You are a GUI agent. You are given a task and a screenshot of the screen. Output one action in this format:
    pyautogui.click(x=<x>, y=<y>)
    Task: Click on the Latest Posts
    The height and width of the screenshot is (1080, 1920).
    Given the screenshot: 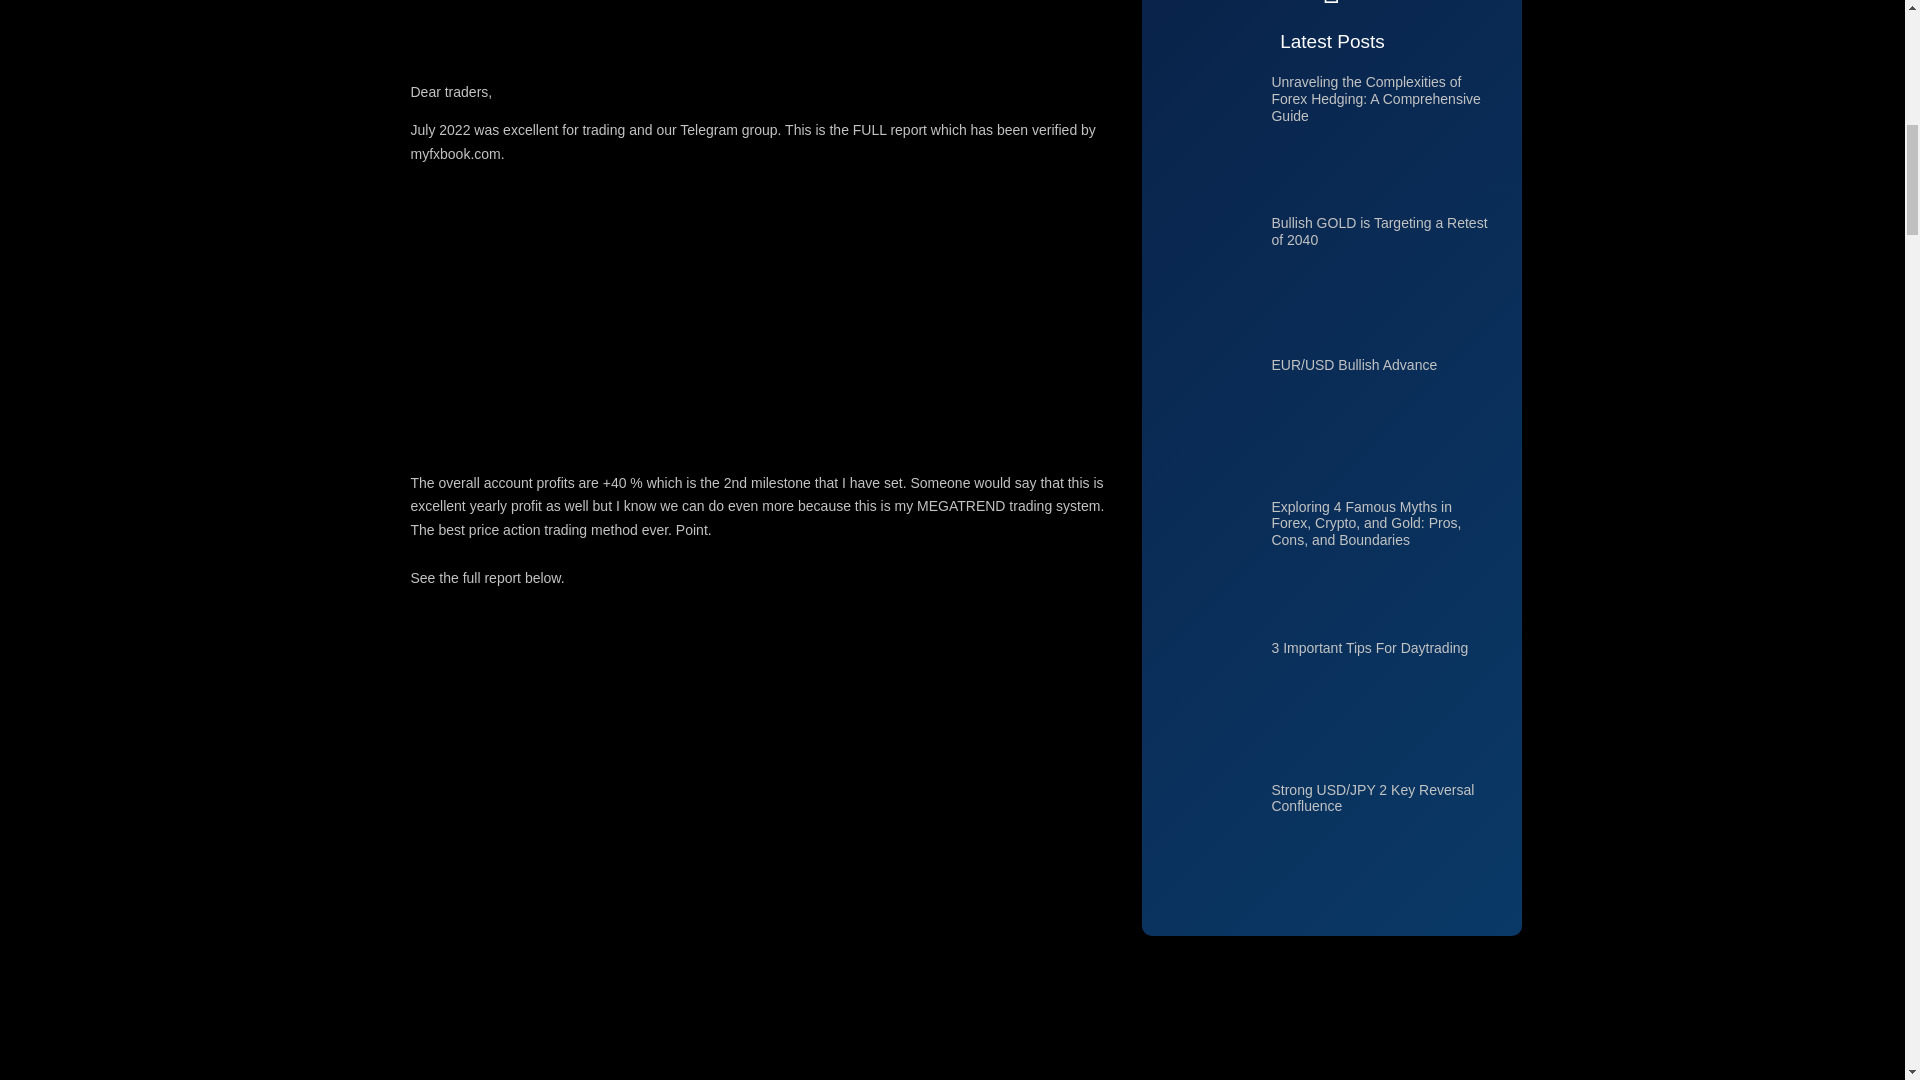 What is the action you would take?
    pyautogui.click(x=1331, y=42)
    